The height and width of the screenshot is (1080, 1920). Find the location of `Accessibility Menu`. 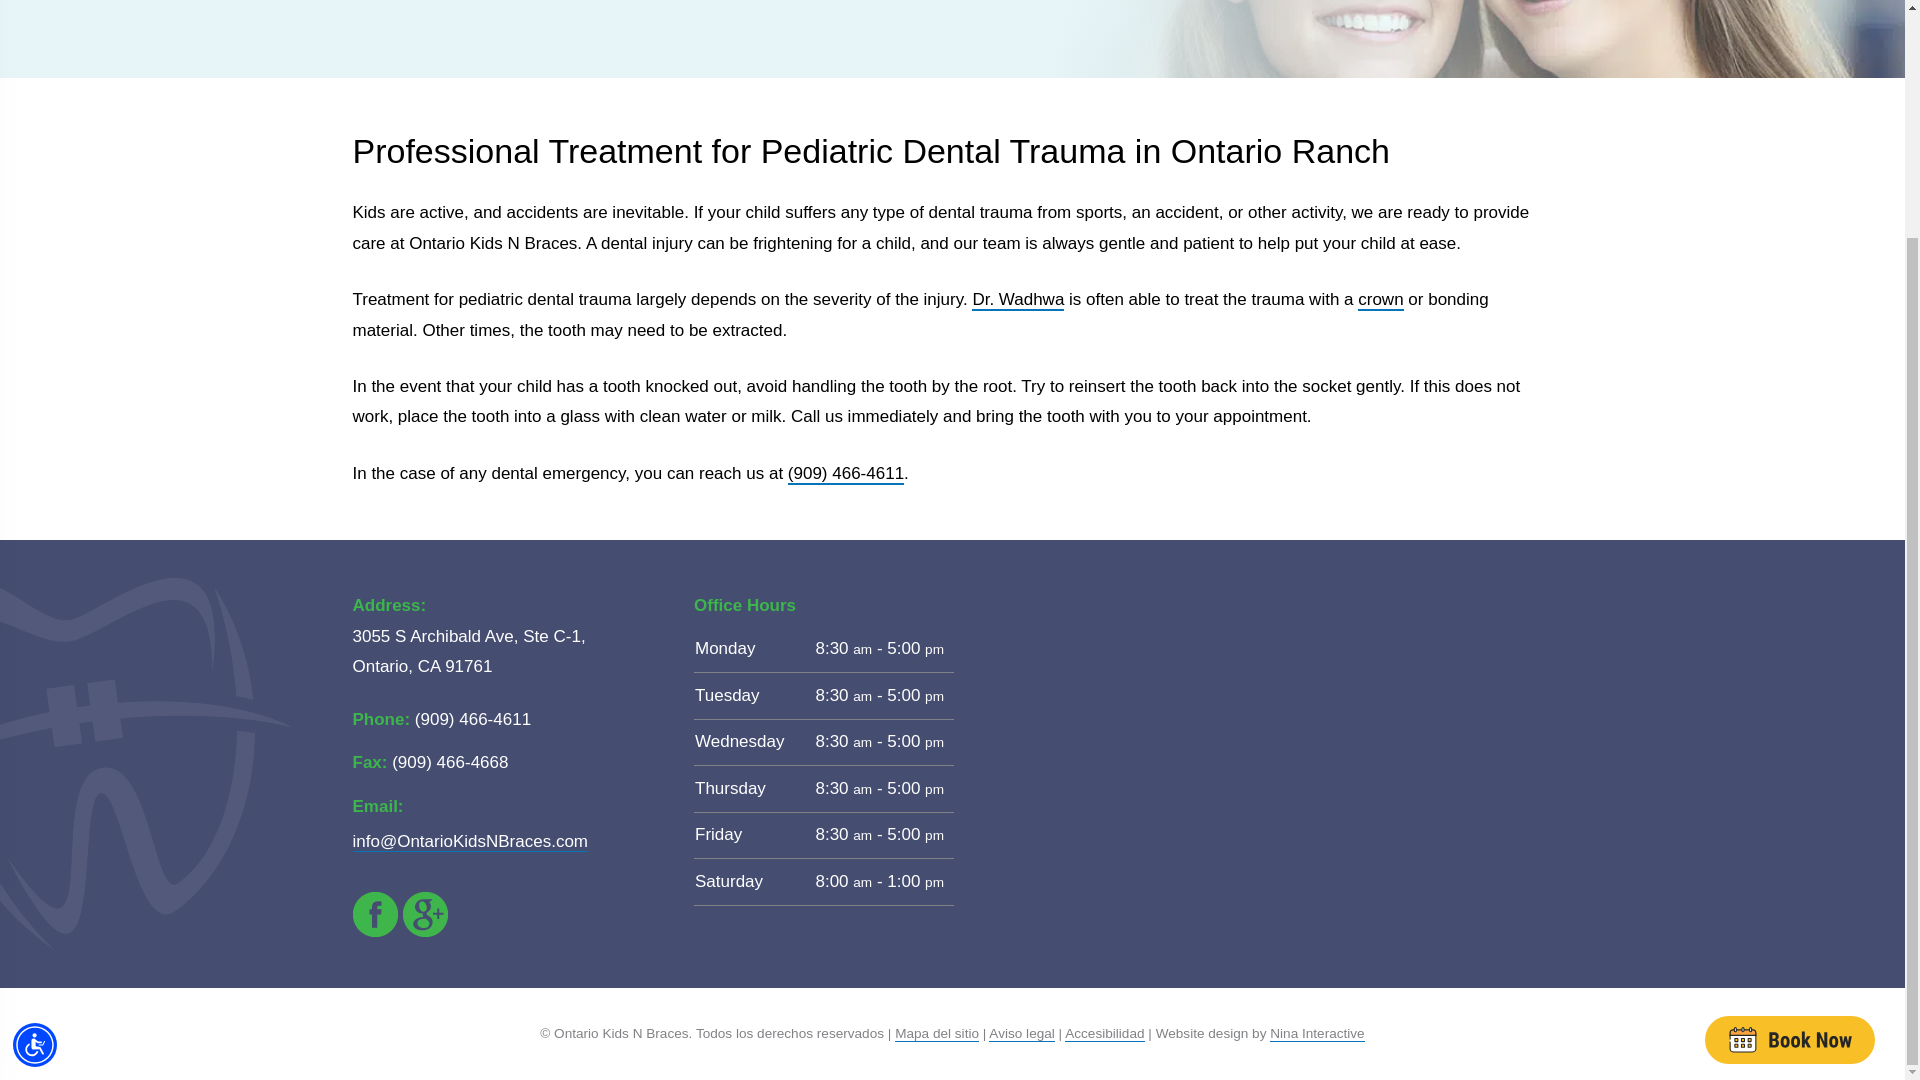

Accessibility Menu is located at coordinates (35, 753).